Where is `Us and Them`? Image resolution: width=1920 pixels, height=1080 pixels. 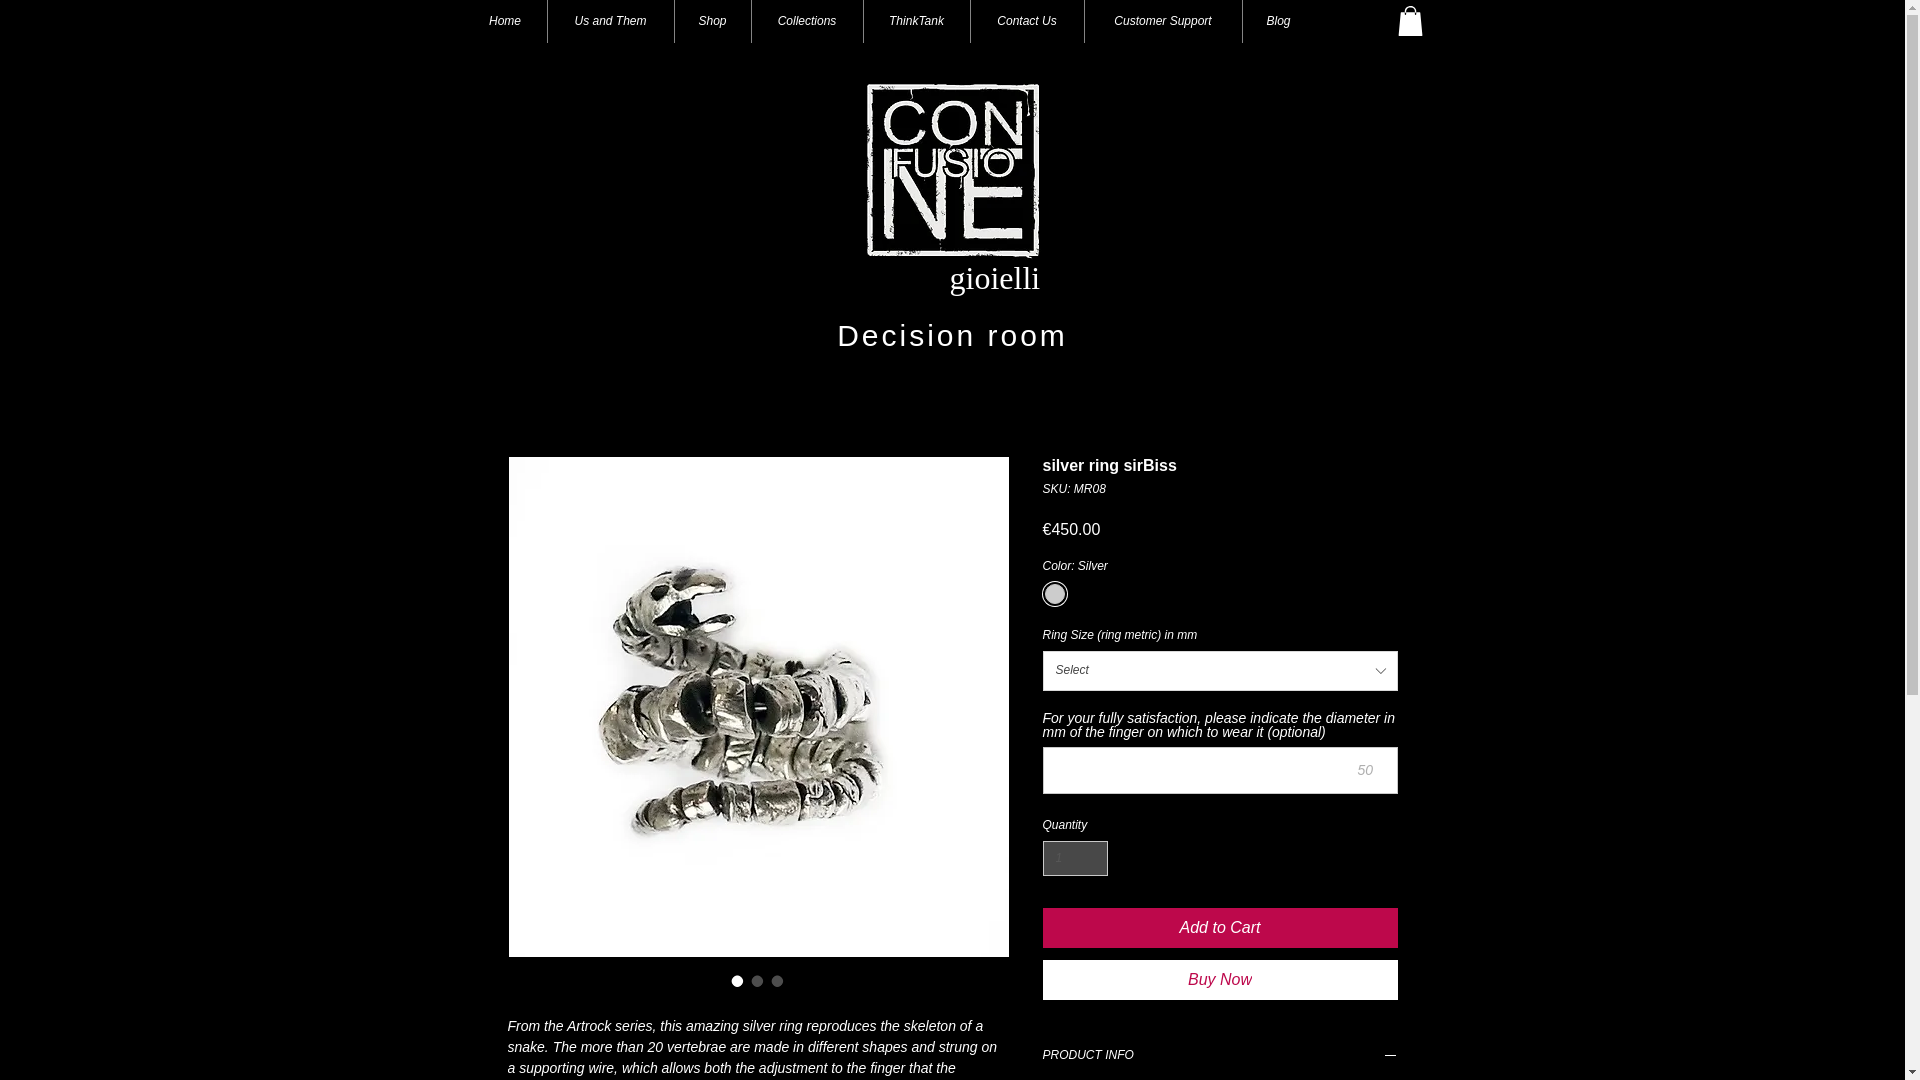
Us and Them is located at coordinates (610, 22).